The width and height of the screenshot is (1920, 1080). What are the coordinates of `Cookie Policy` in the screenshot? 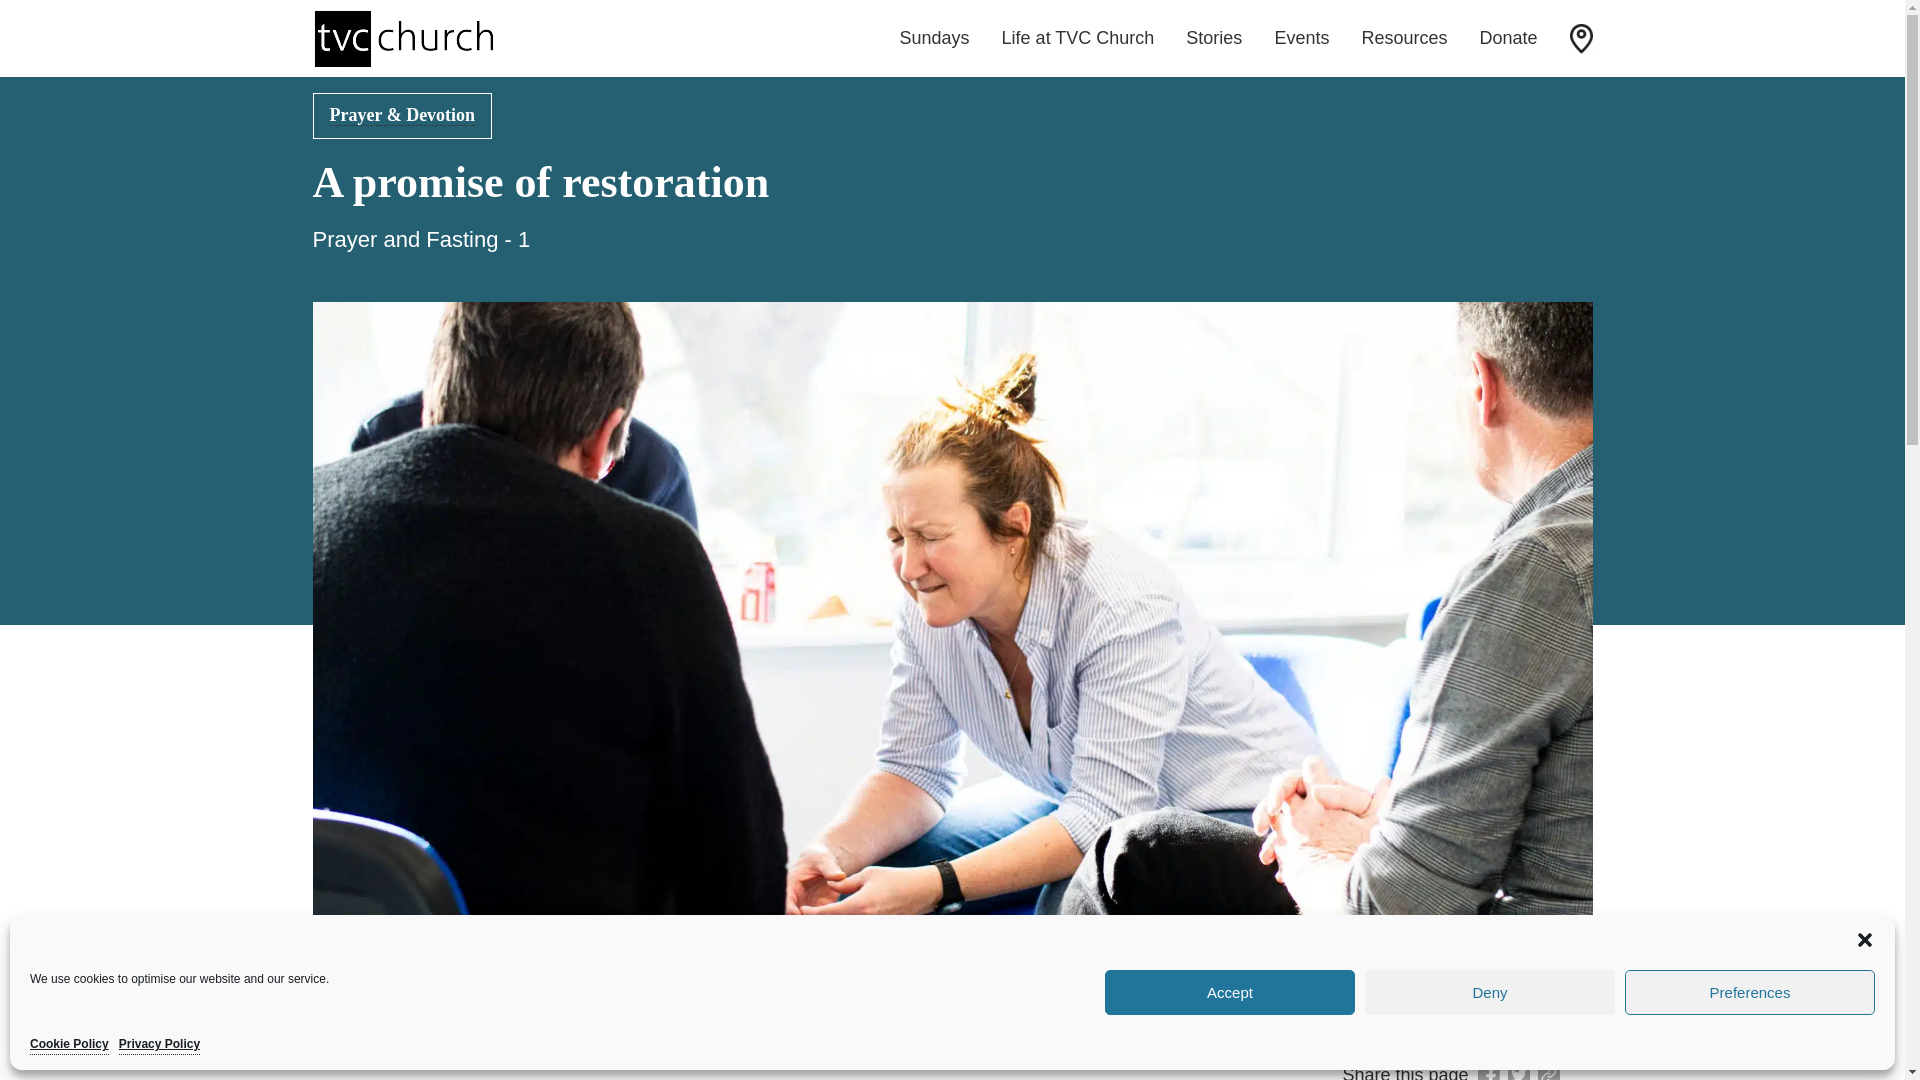 It's located at (70, 1044).